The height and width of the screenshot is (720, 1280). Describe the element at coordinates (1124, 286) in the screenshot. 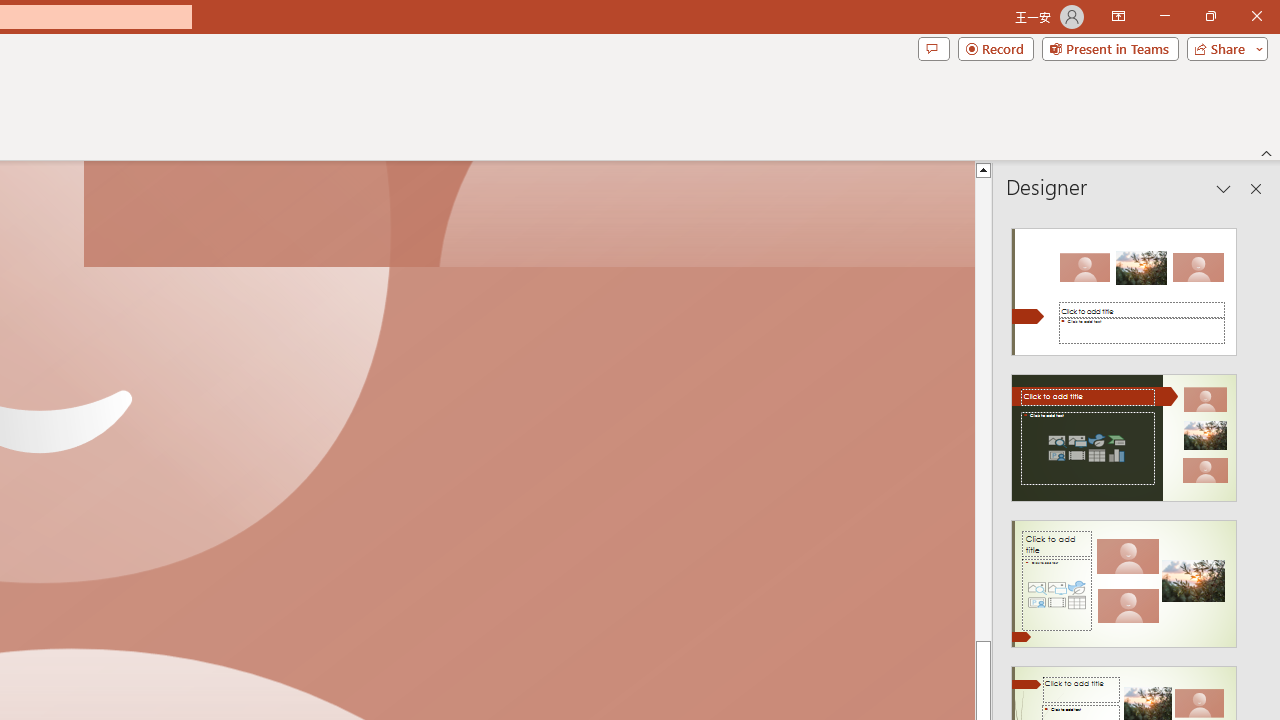

I see `Recommended Design: Design Idea` at that location.